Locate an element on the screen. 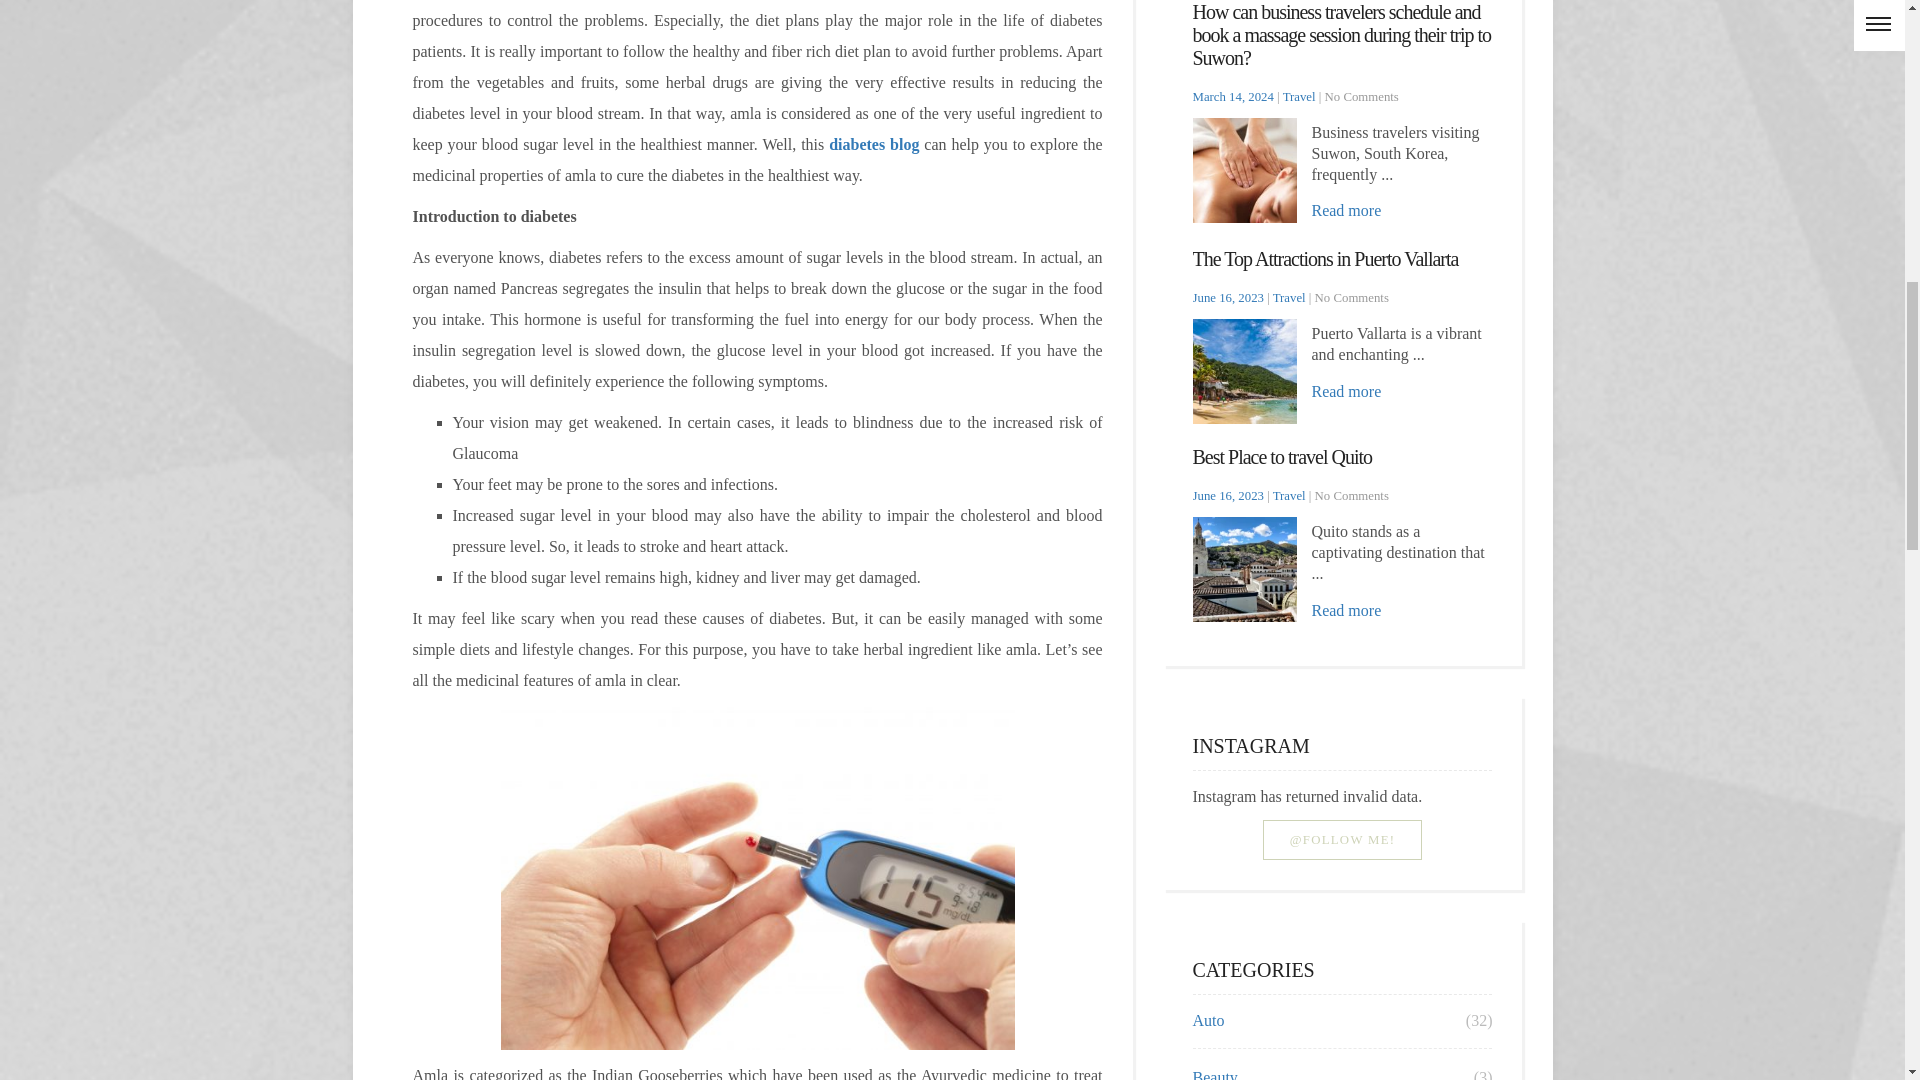  Best Place to travel Quito is located at coordinates (1282, 456).